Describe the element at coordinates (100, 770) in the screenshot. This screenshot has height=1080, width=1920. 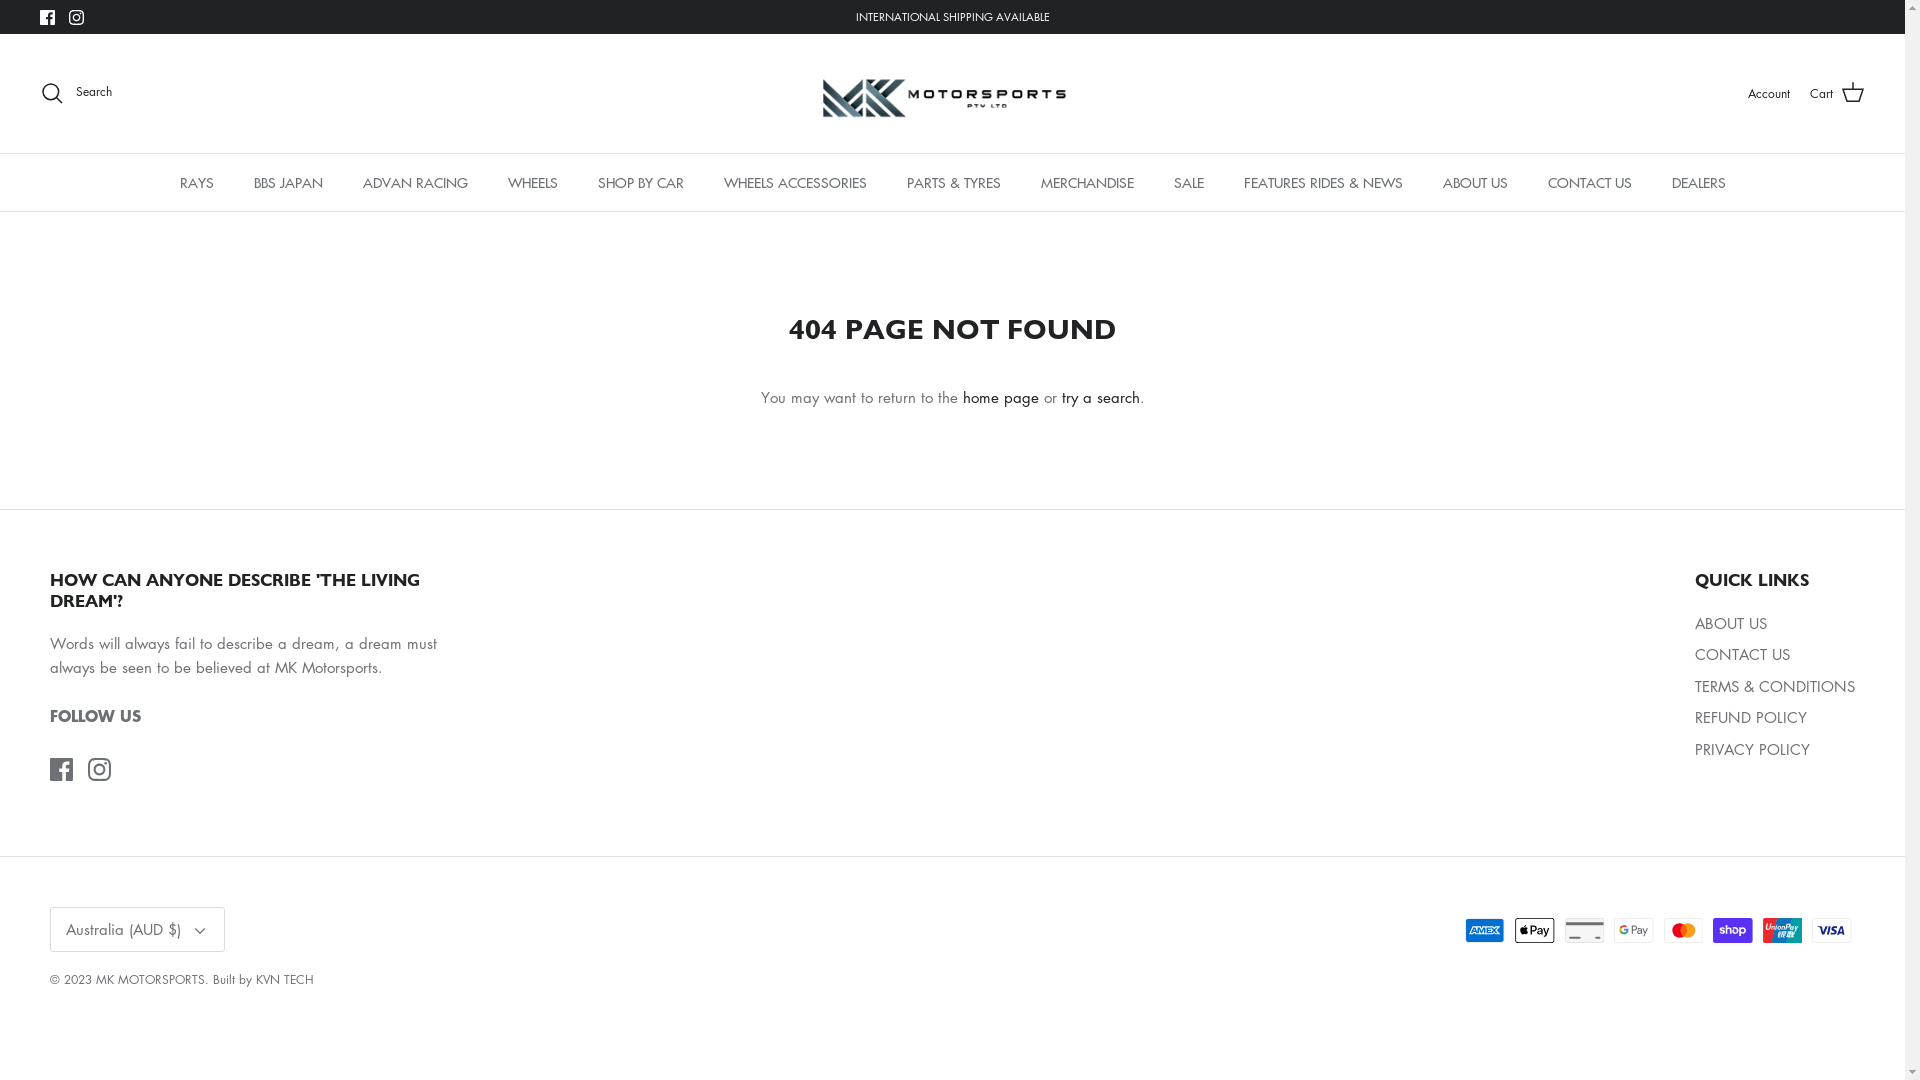
I see `Instagram` at that location.